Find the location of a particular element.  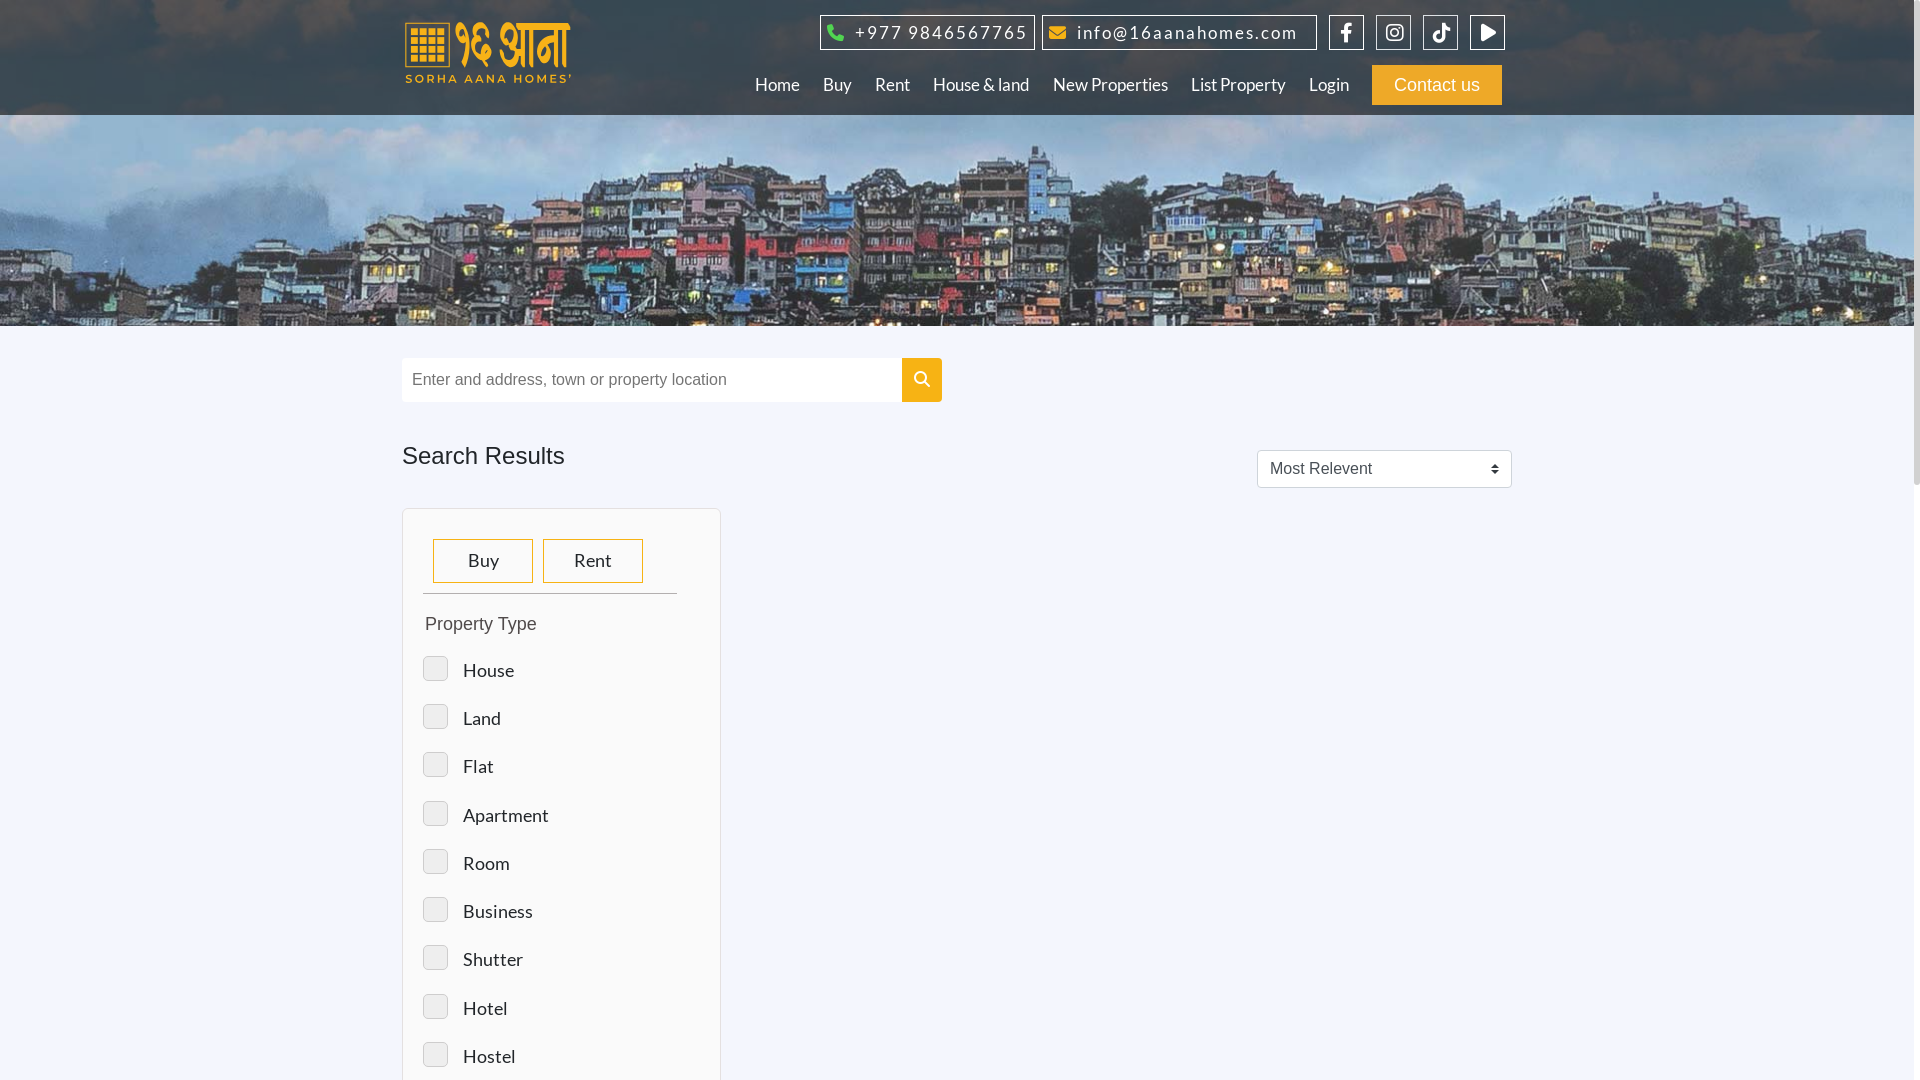

Contact us is located at coordinates (1437, 85).